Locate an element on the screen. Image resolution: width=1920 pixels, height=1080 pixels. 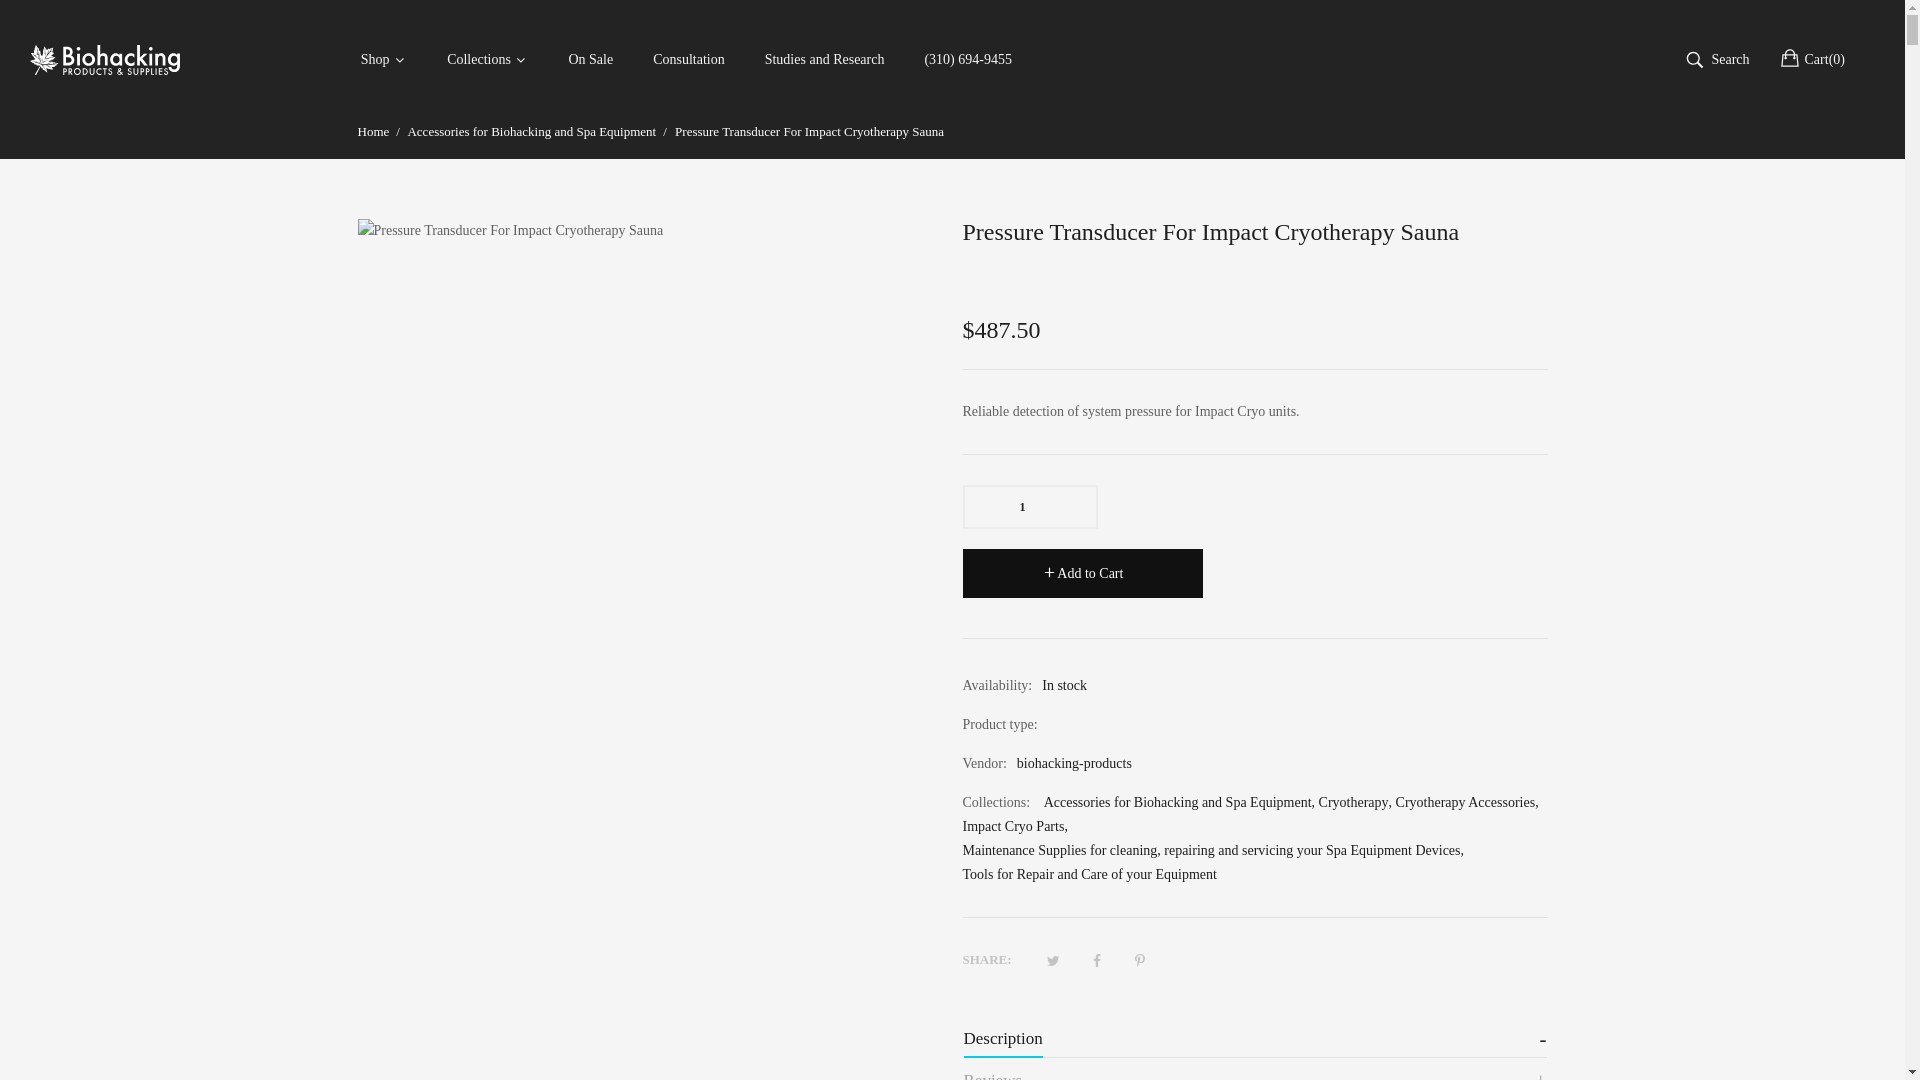
biohacking-products is located at coordinates (105, 60).